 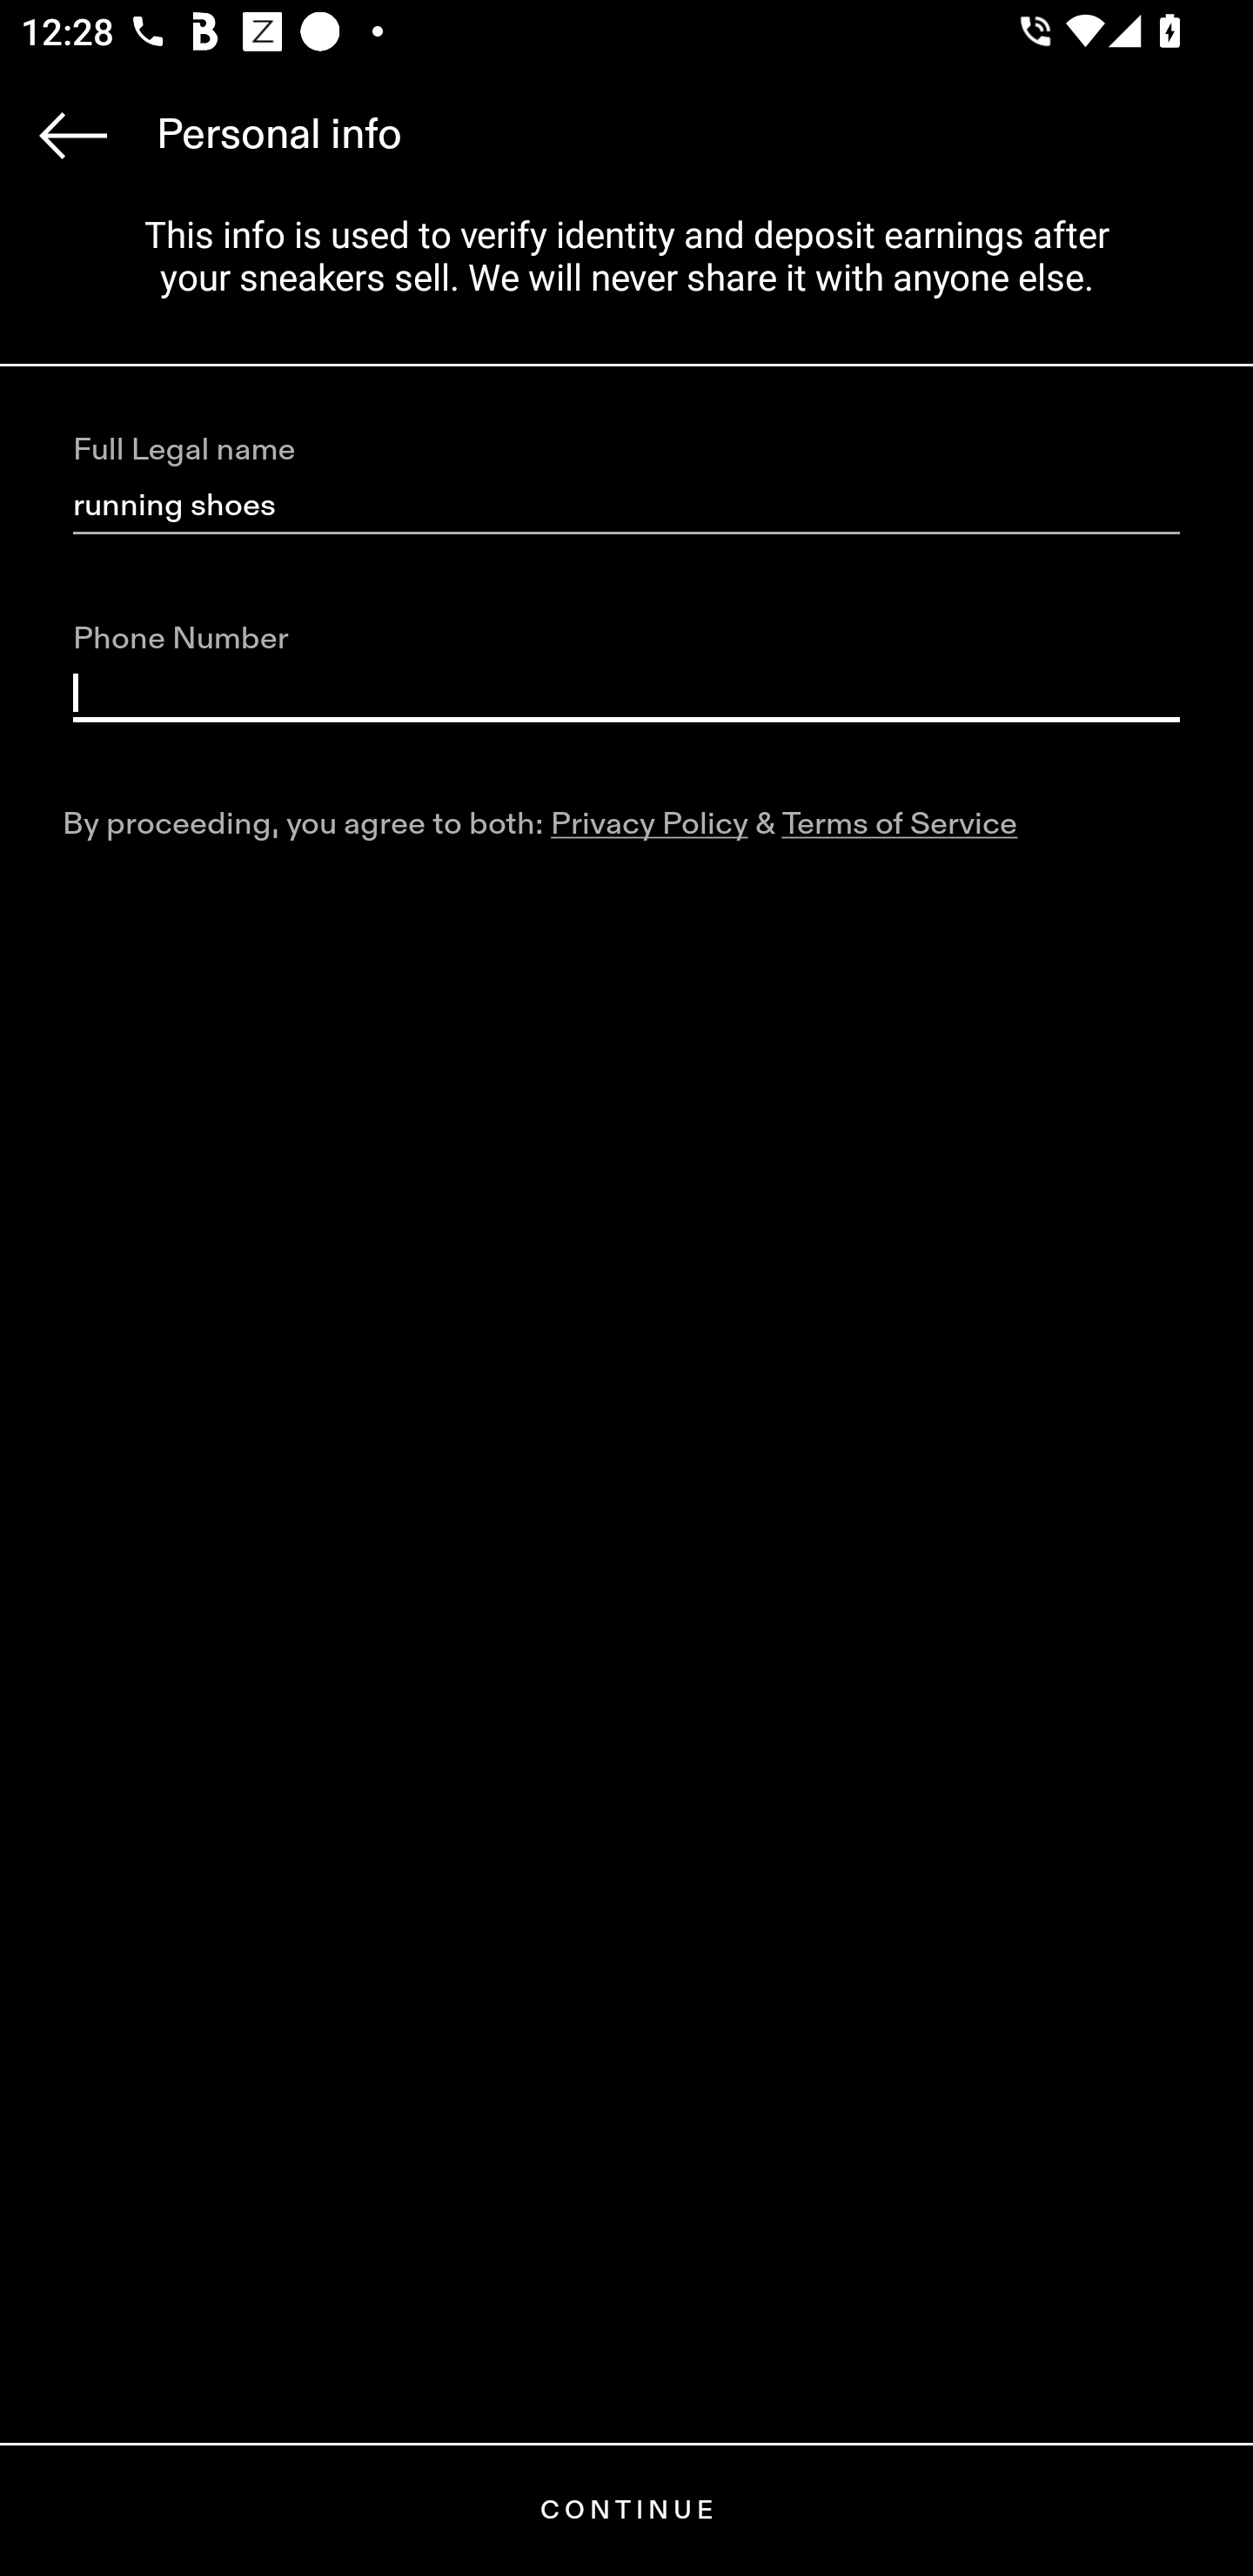 I want to click on running shoes, so click(x=626, y=506).